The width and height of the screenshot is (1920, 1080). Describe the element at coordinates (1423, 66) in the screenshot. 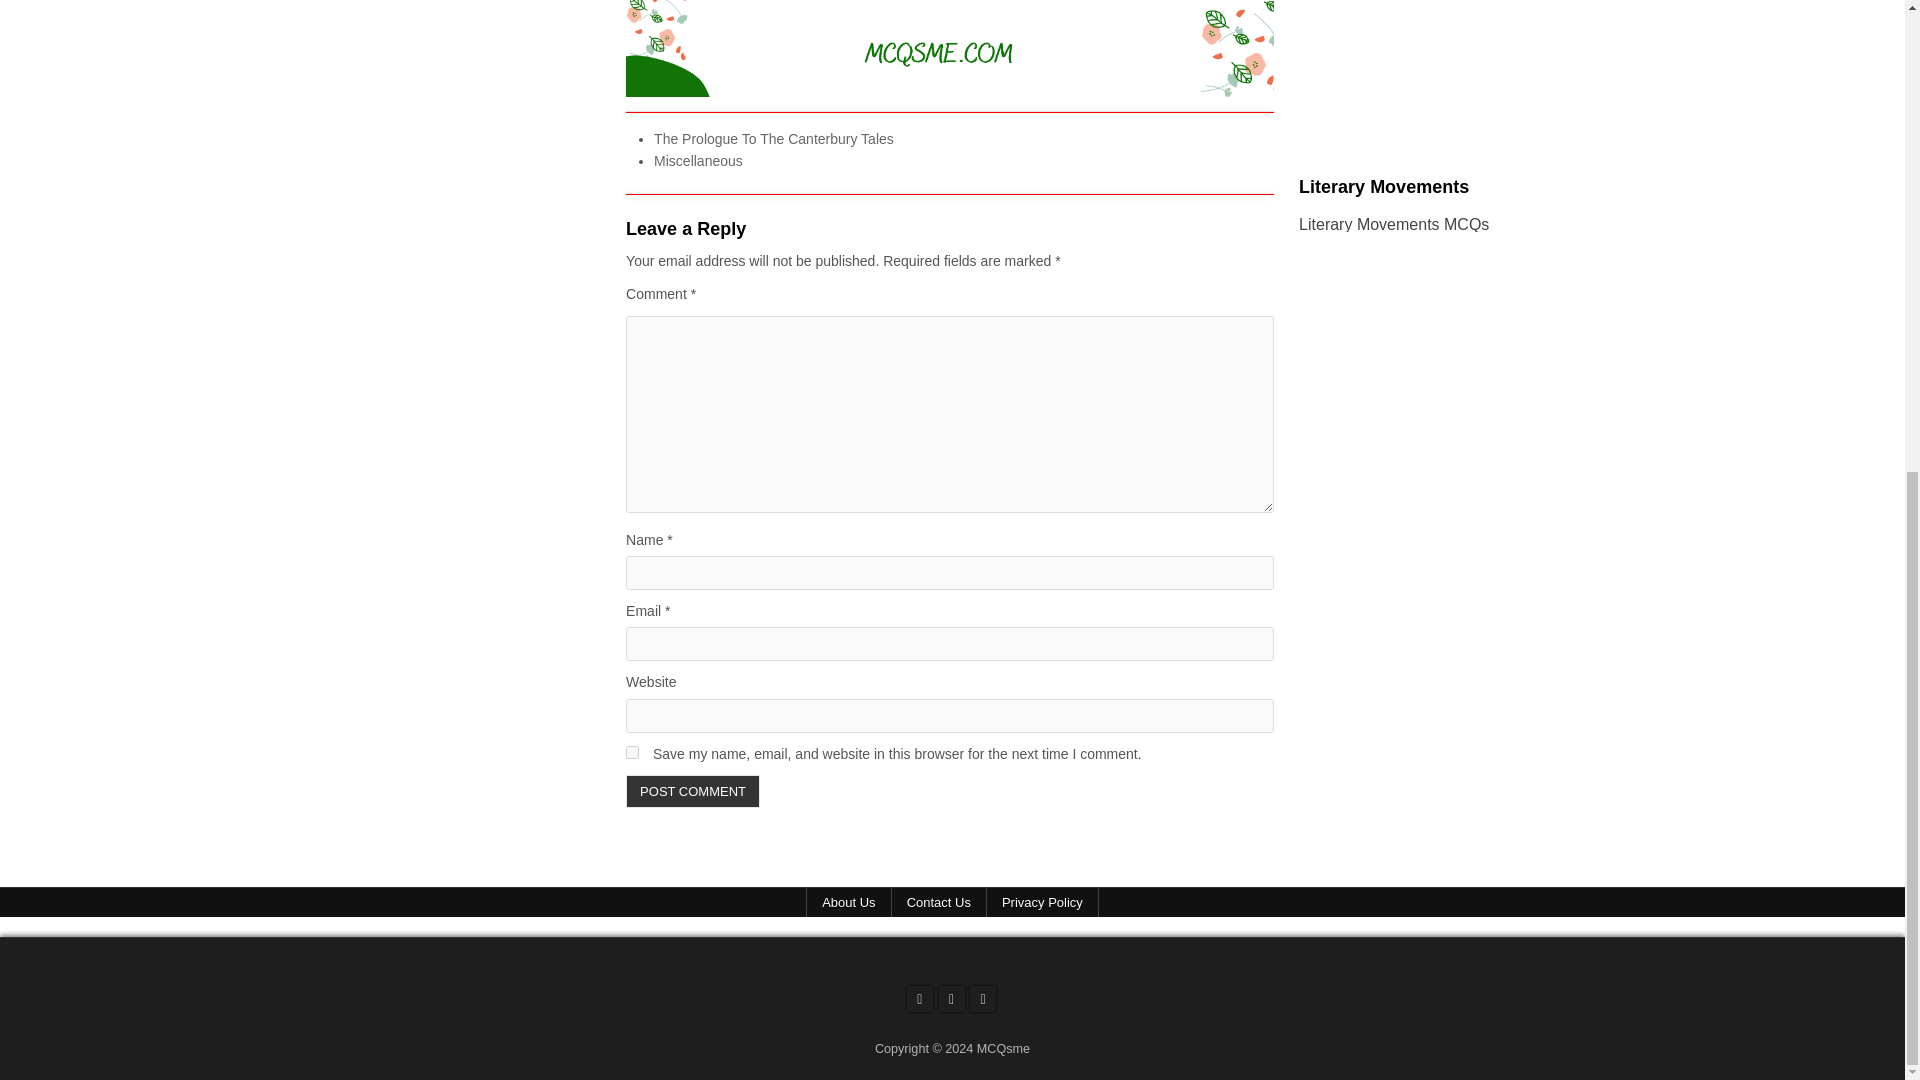

I see `Advertisement` at that location.